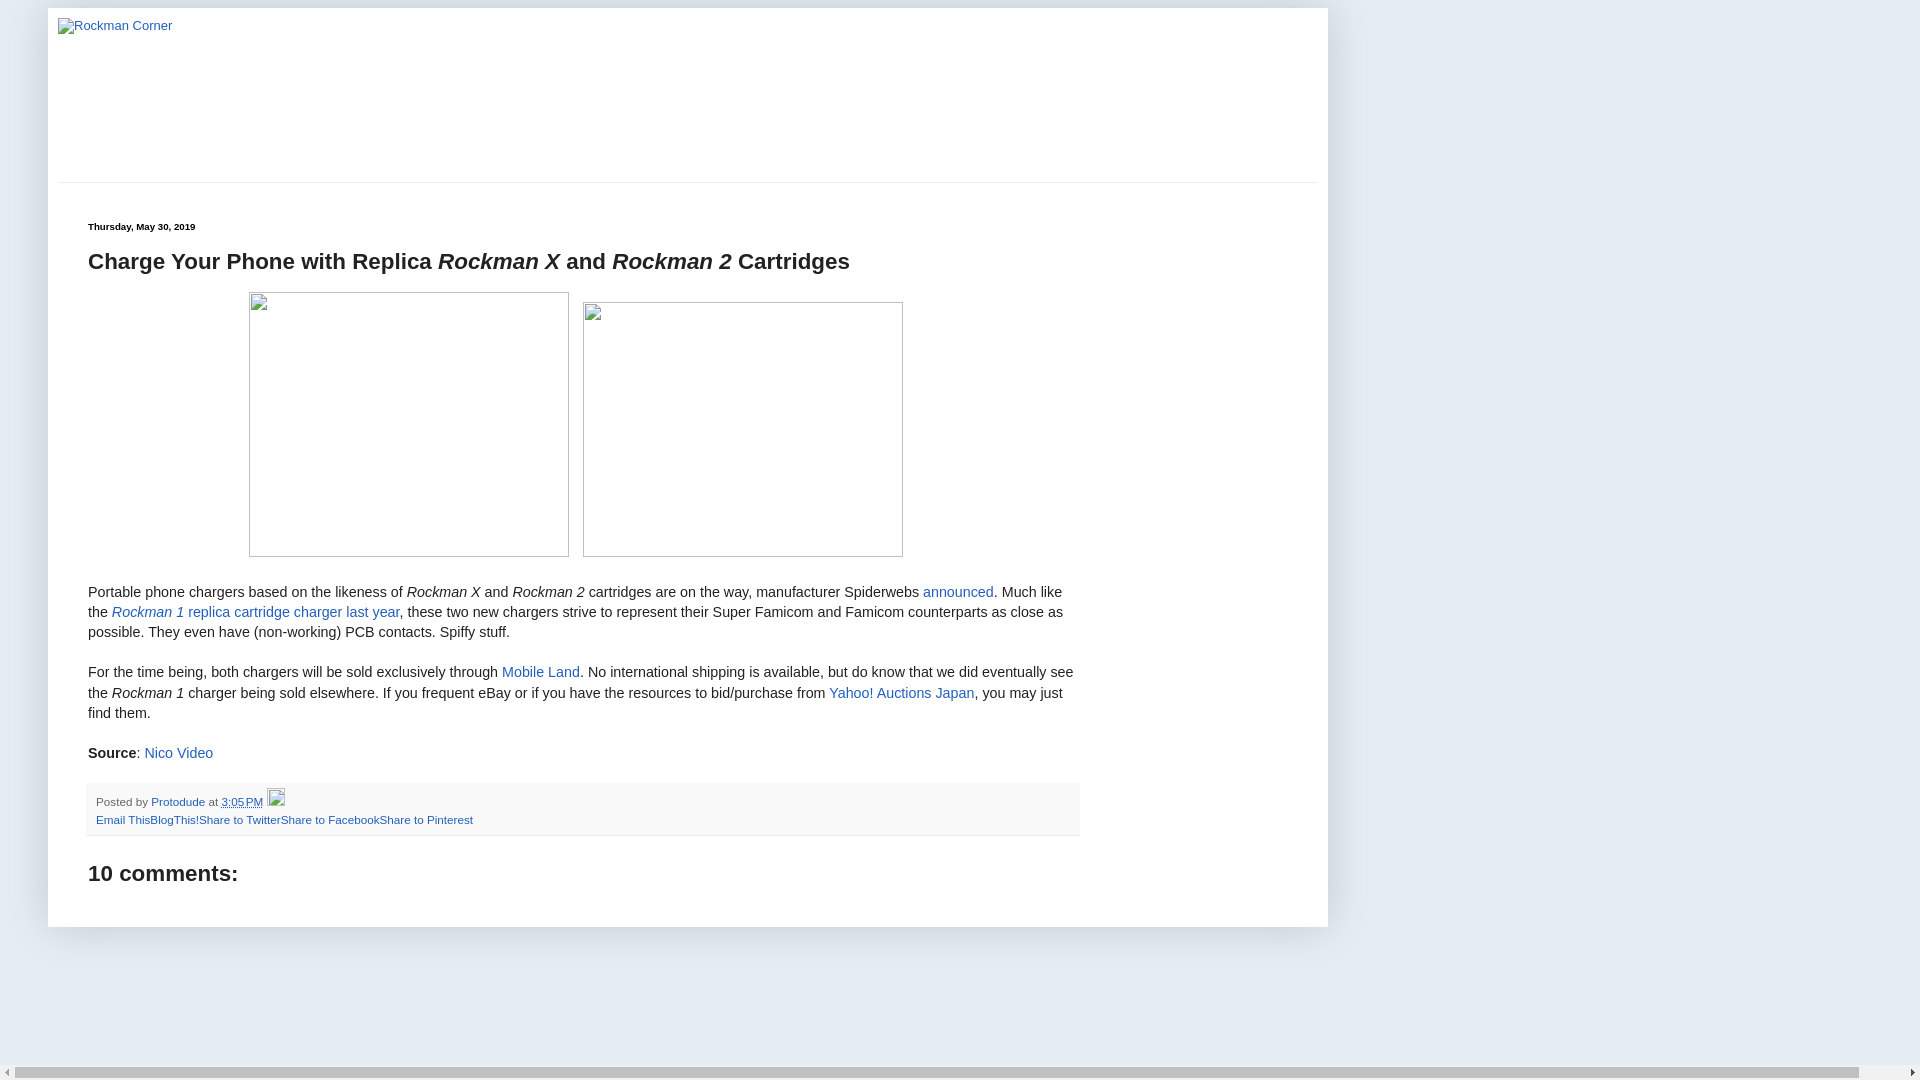  I want to click on Share to Facebook, so click(330, 820).